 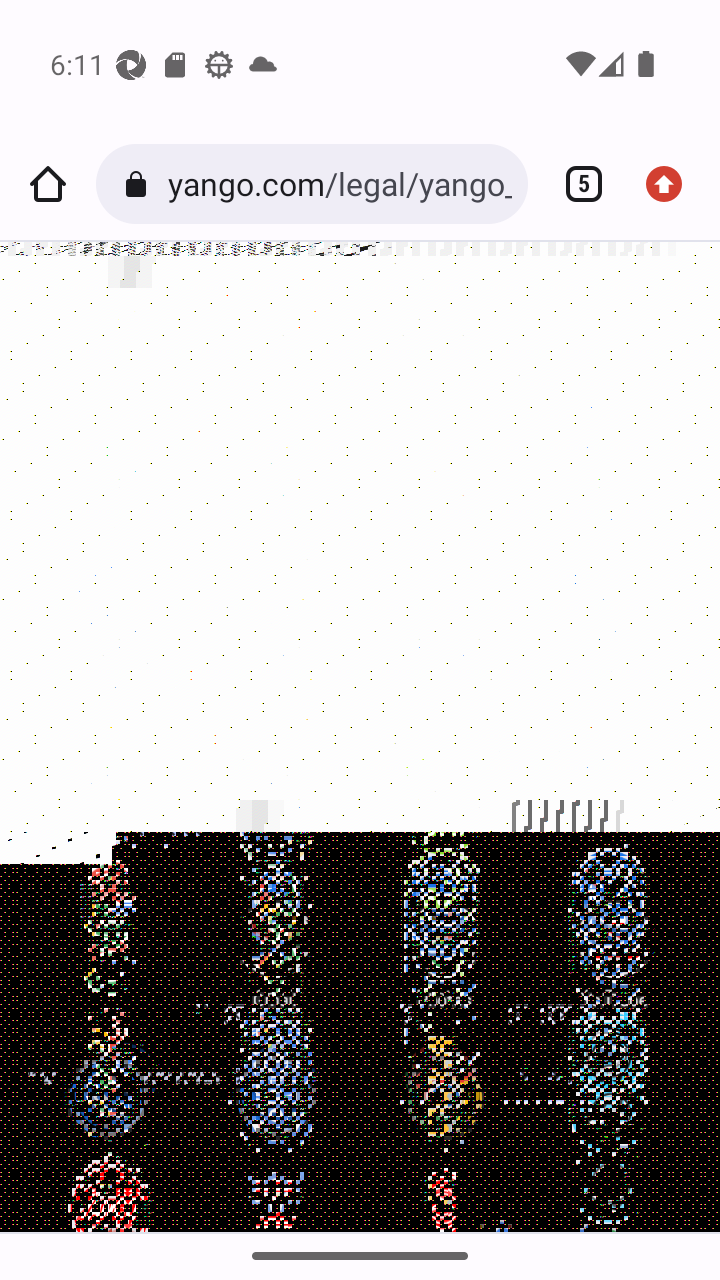 I want to click on Switch or close tabs, so click(x=576, y=184).